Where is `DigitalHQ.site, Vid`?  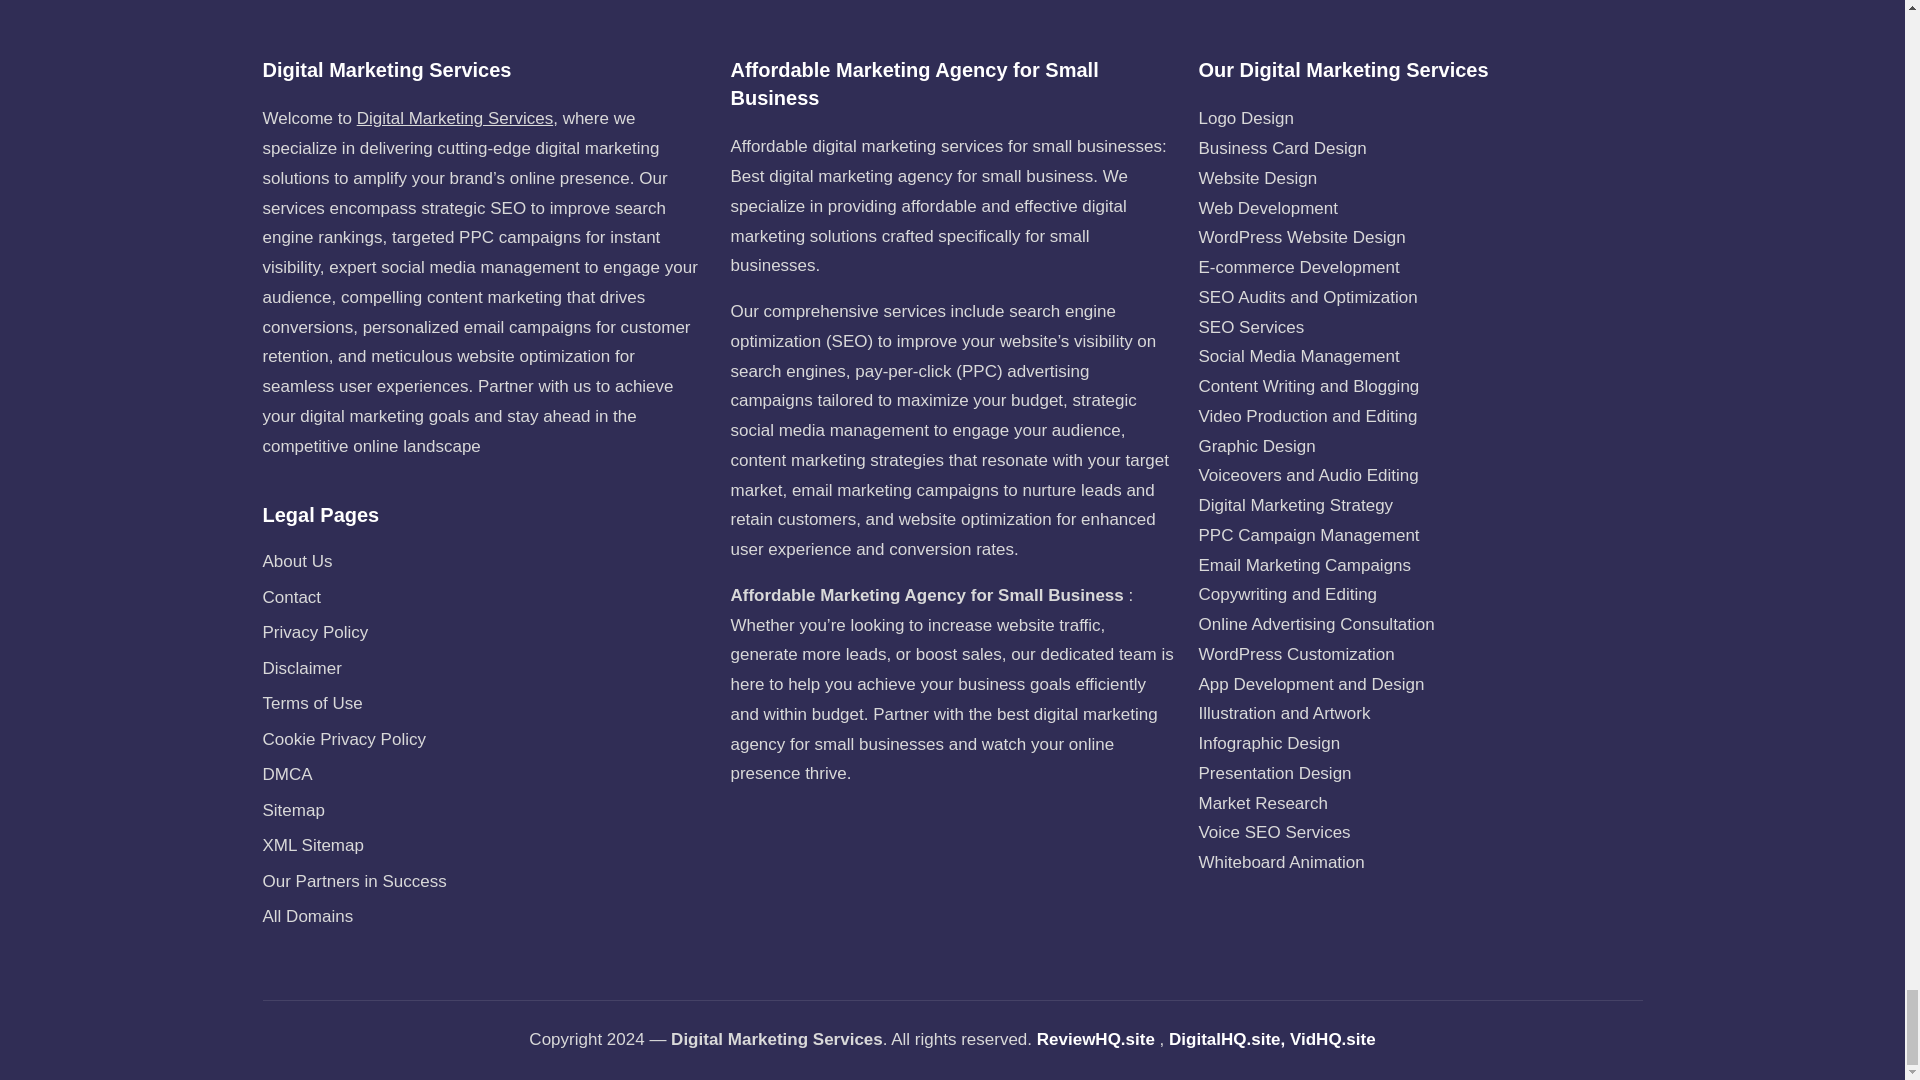 DigitalHQ.site, Vid is located at coordinates (1242, 1040).